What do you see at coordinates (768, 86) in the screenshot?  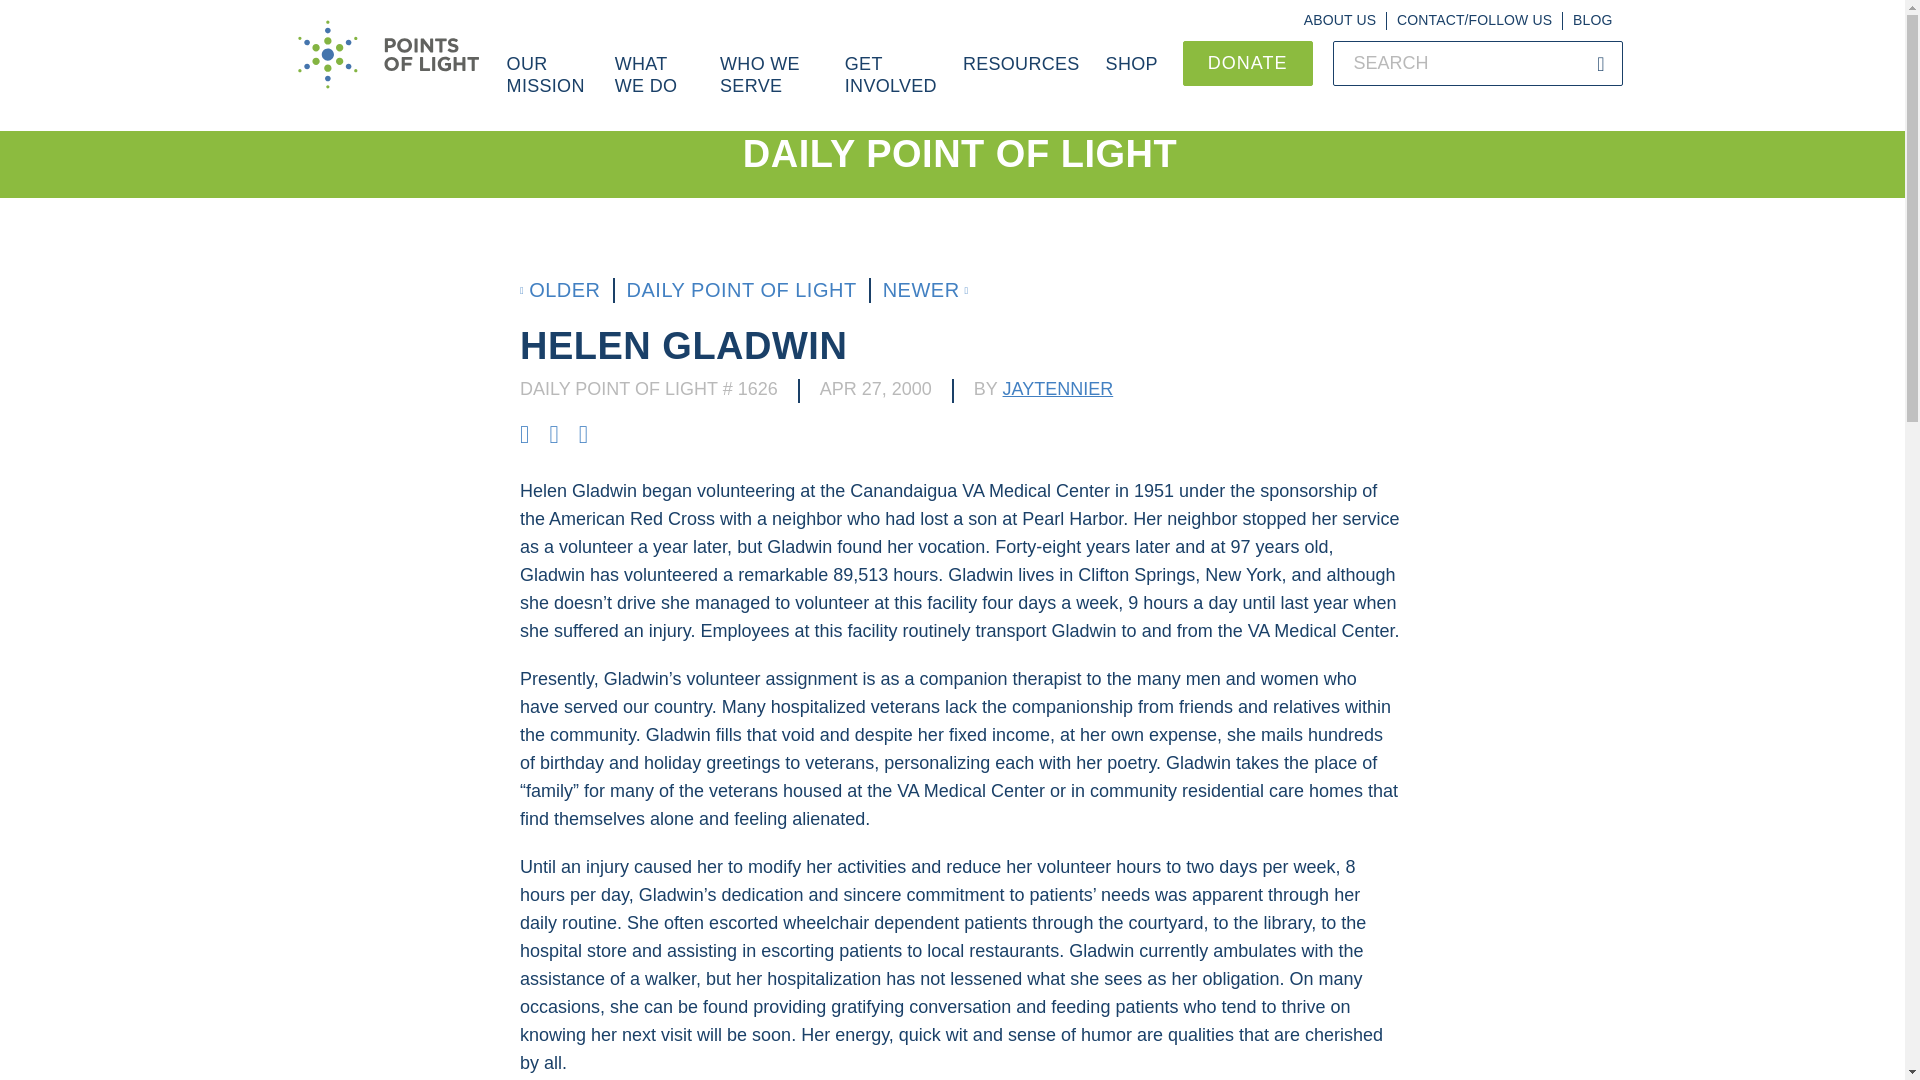 I see `WHO WE SERVE` at bounding box center [768, 86].